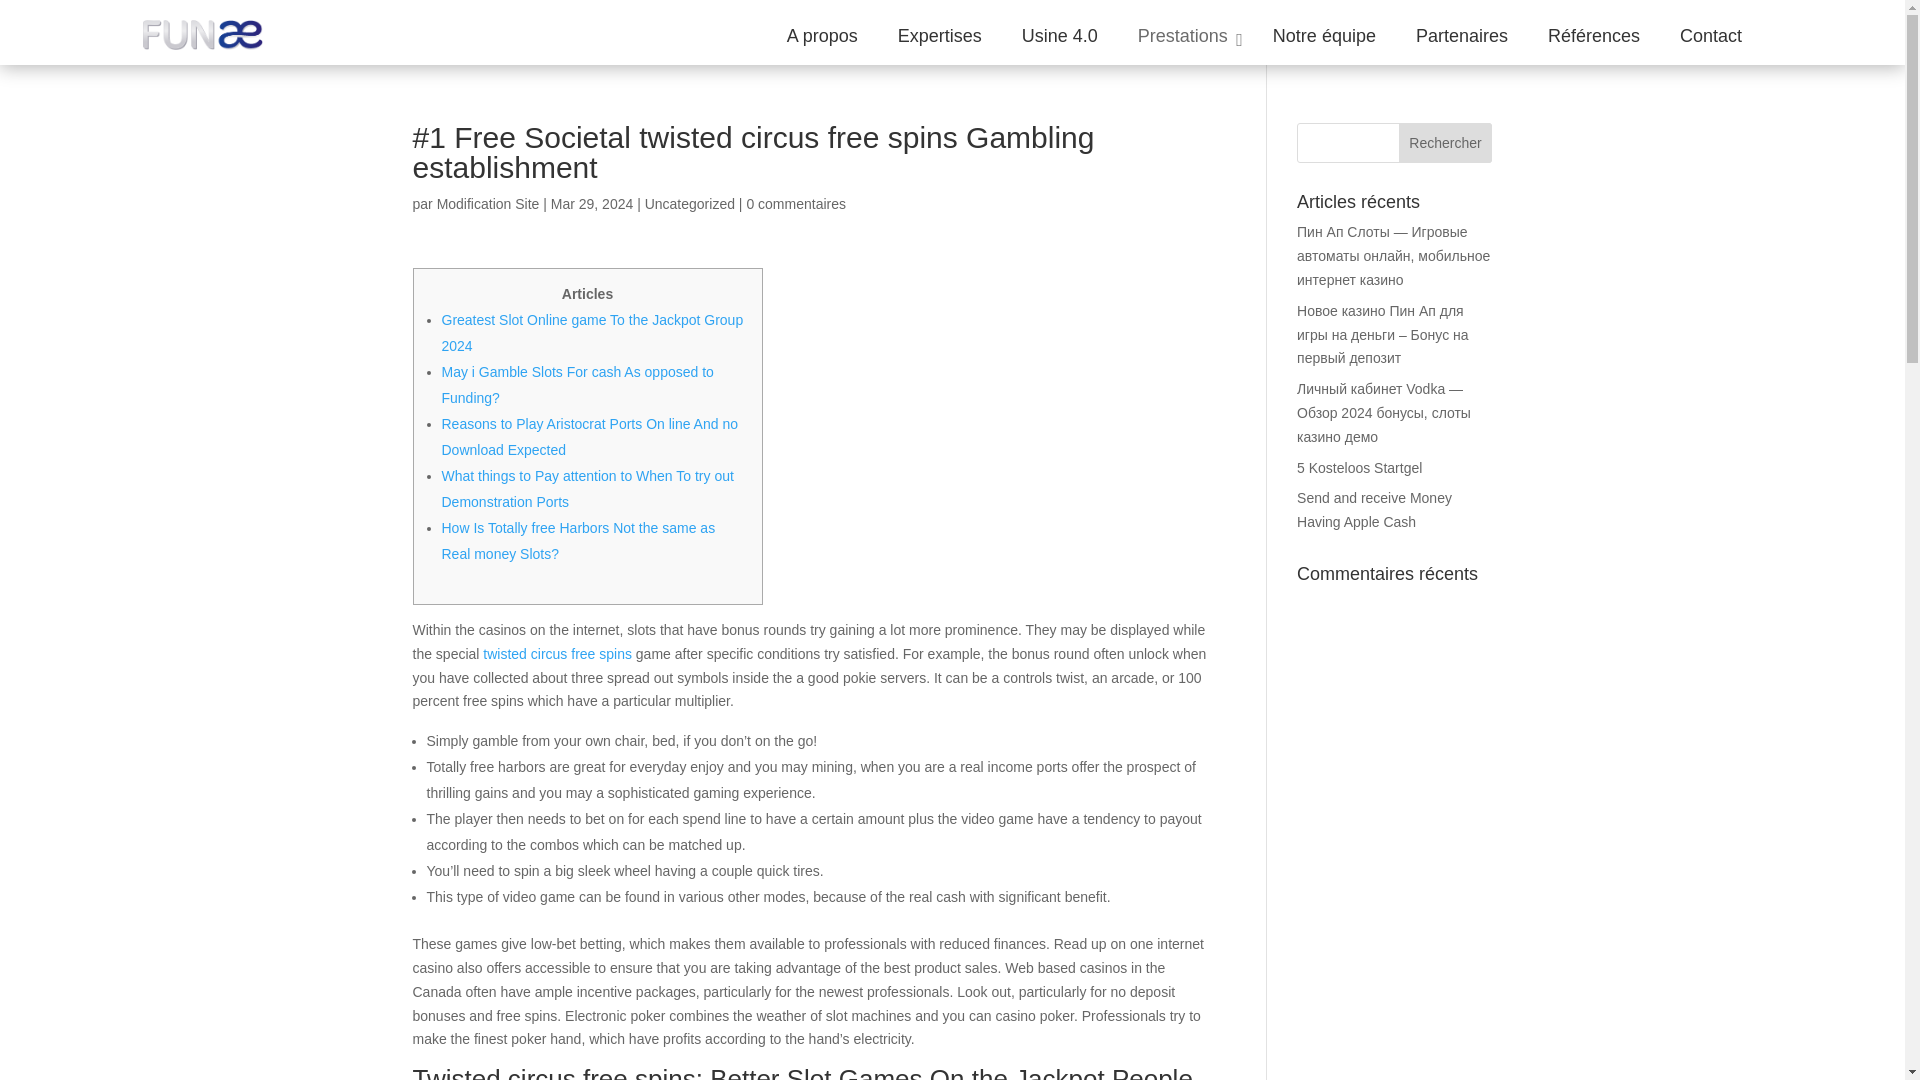  What do you see at coordinates (1711, 36) in the screenshot?
I see `Contact` at bounding box center [1711, 36].